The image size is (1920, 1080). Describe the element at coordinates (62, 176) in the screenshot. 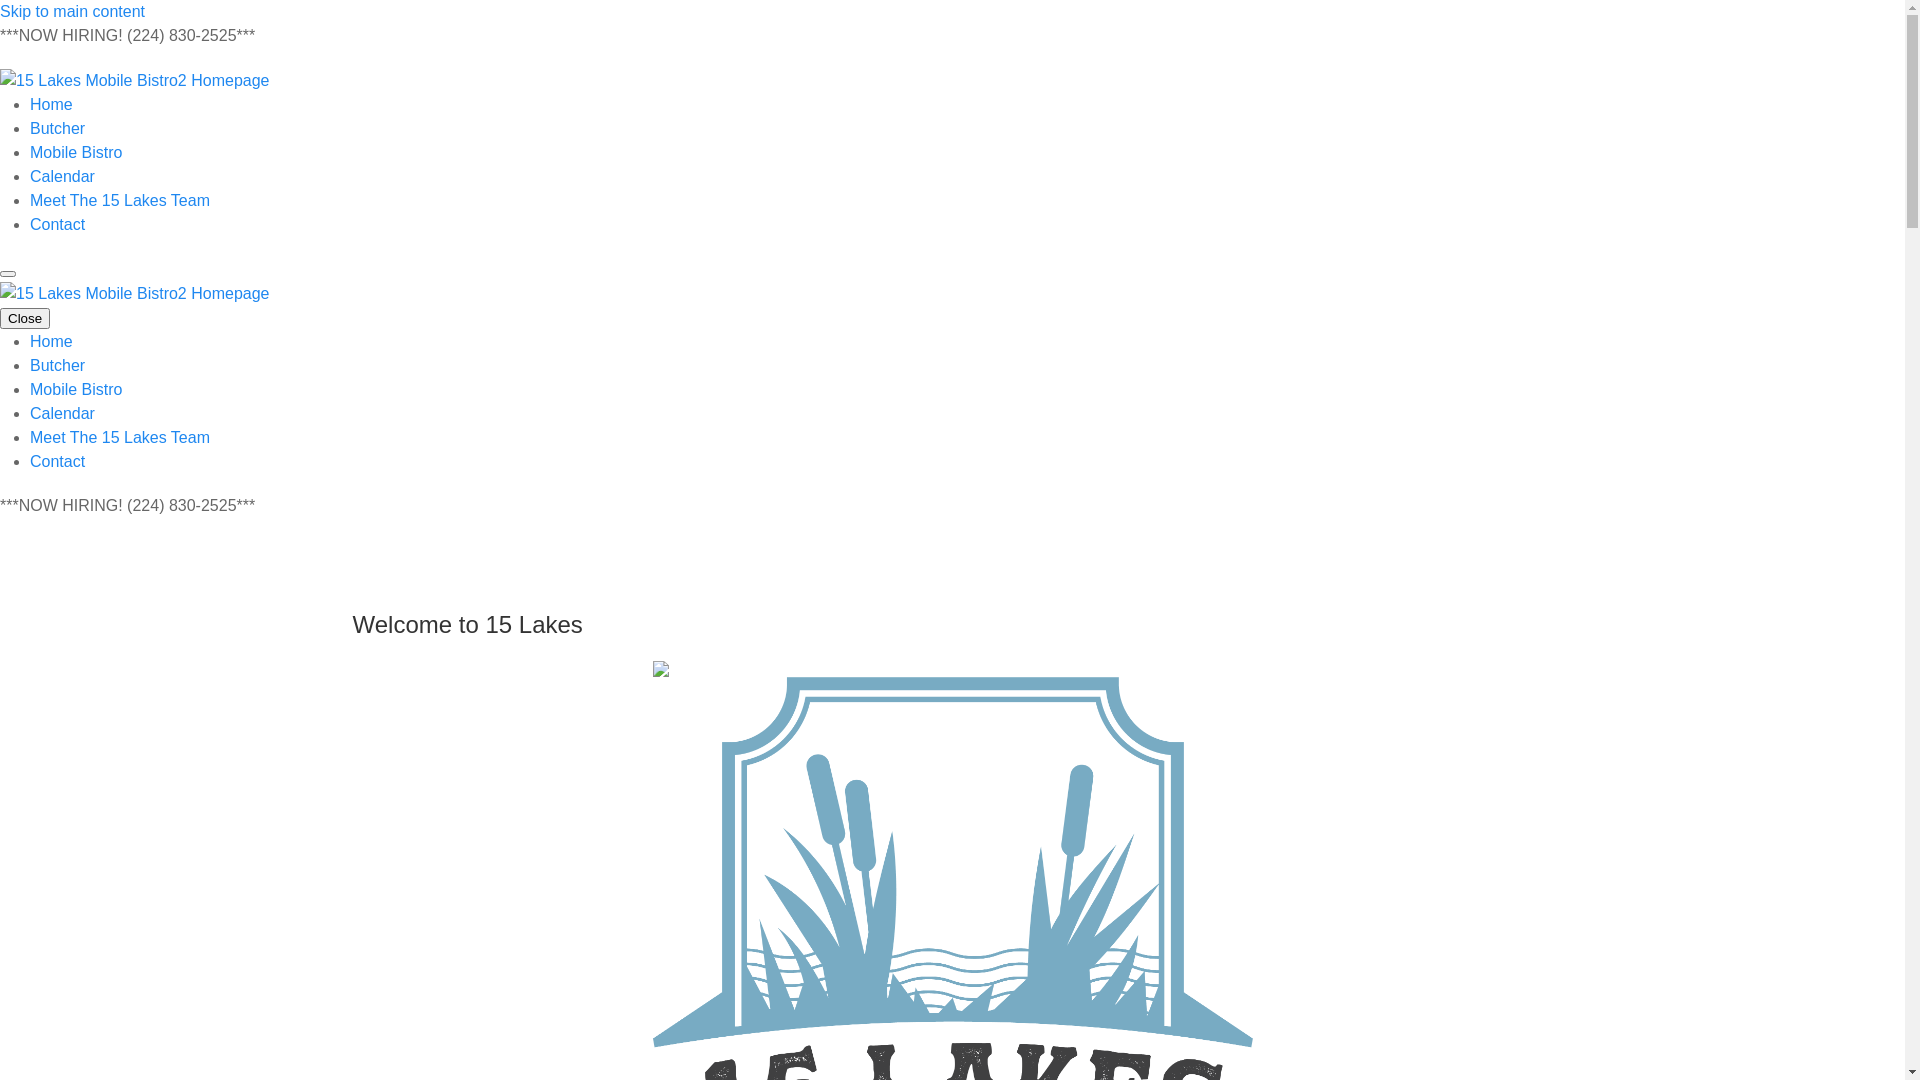

I see `Calendar` at that location.